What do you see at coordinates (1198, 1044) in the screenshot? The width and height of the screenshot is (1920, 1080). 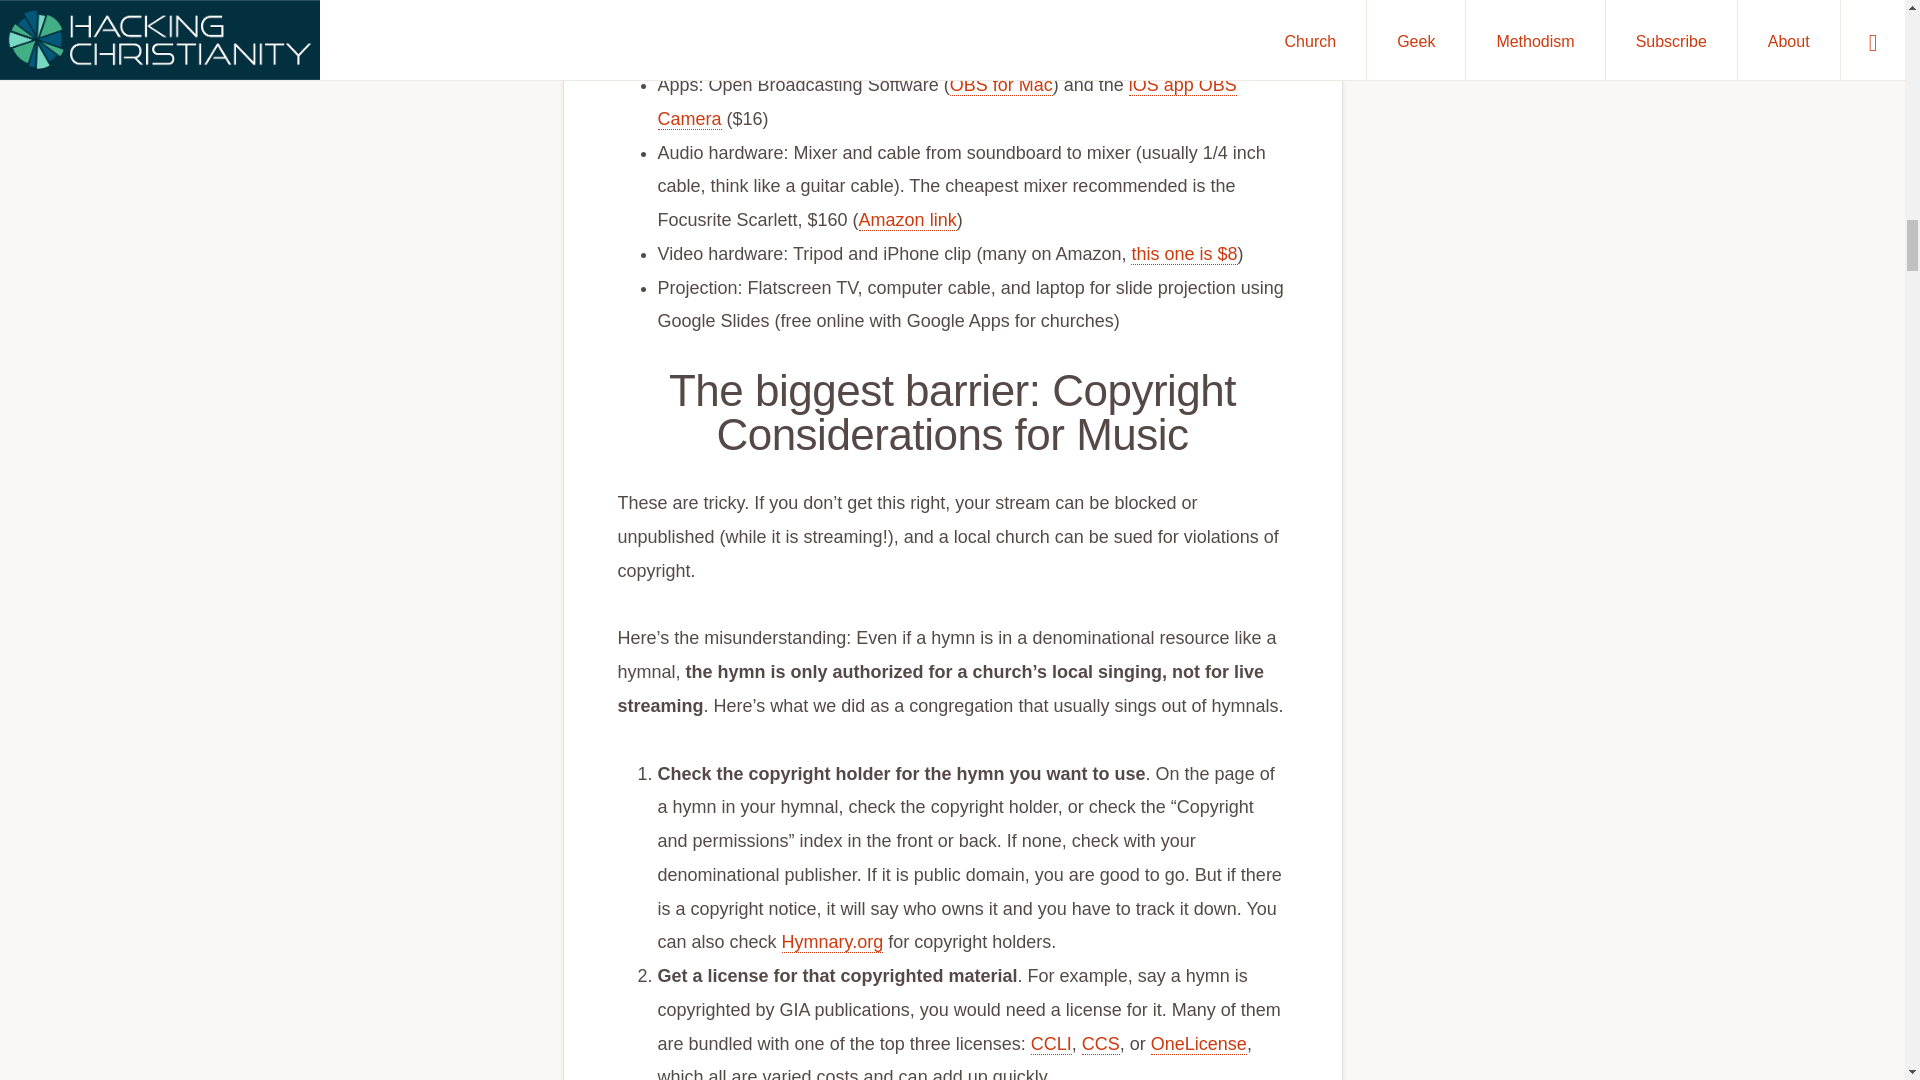 I see `OneLicense` at bounding box center [1198, 1044].